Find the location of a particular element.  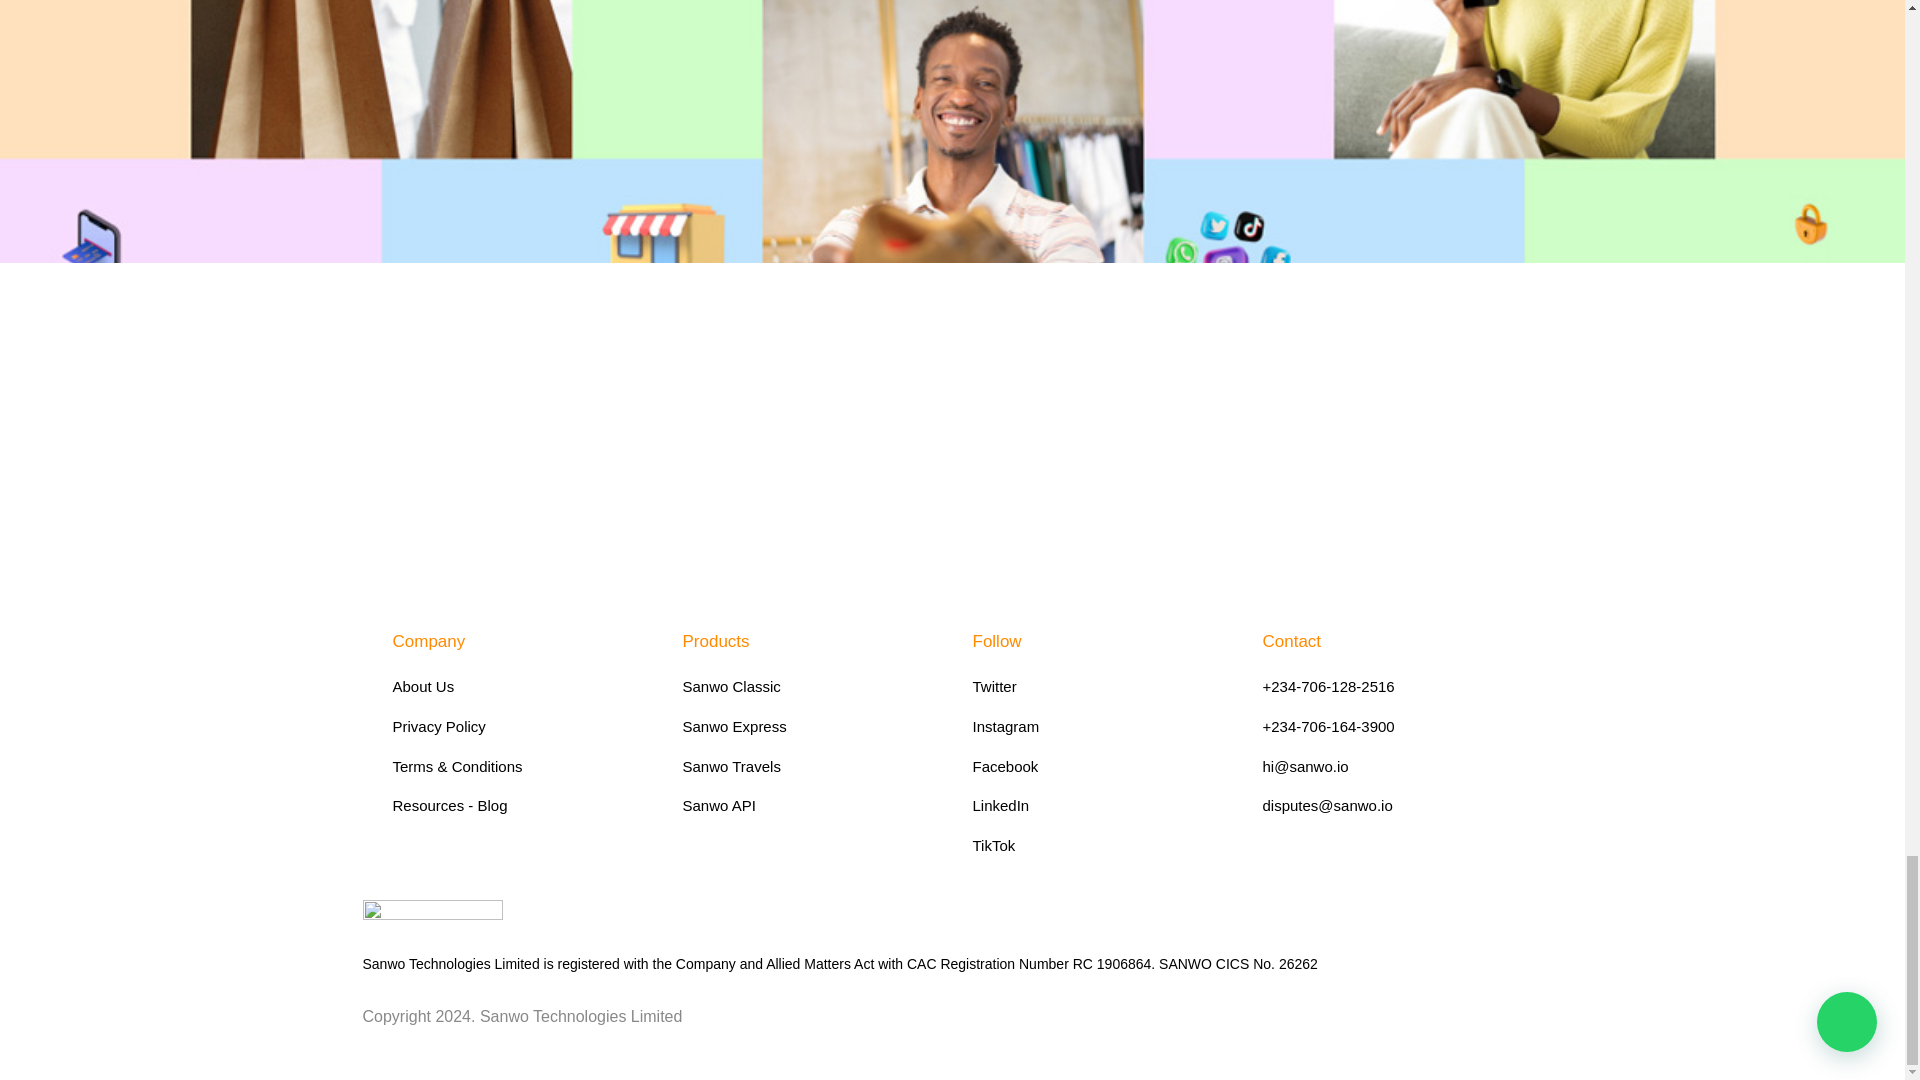

TikTok is located at coordinates (1096, 845).